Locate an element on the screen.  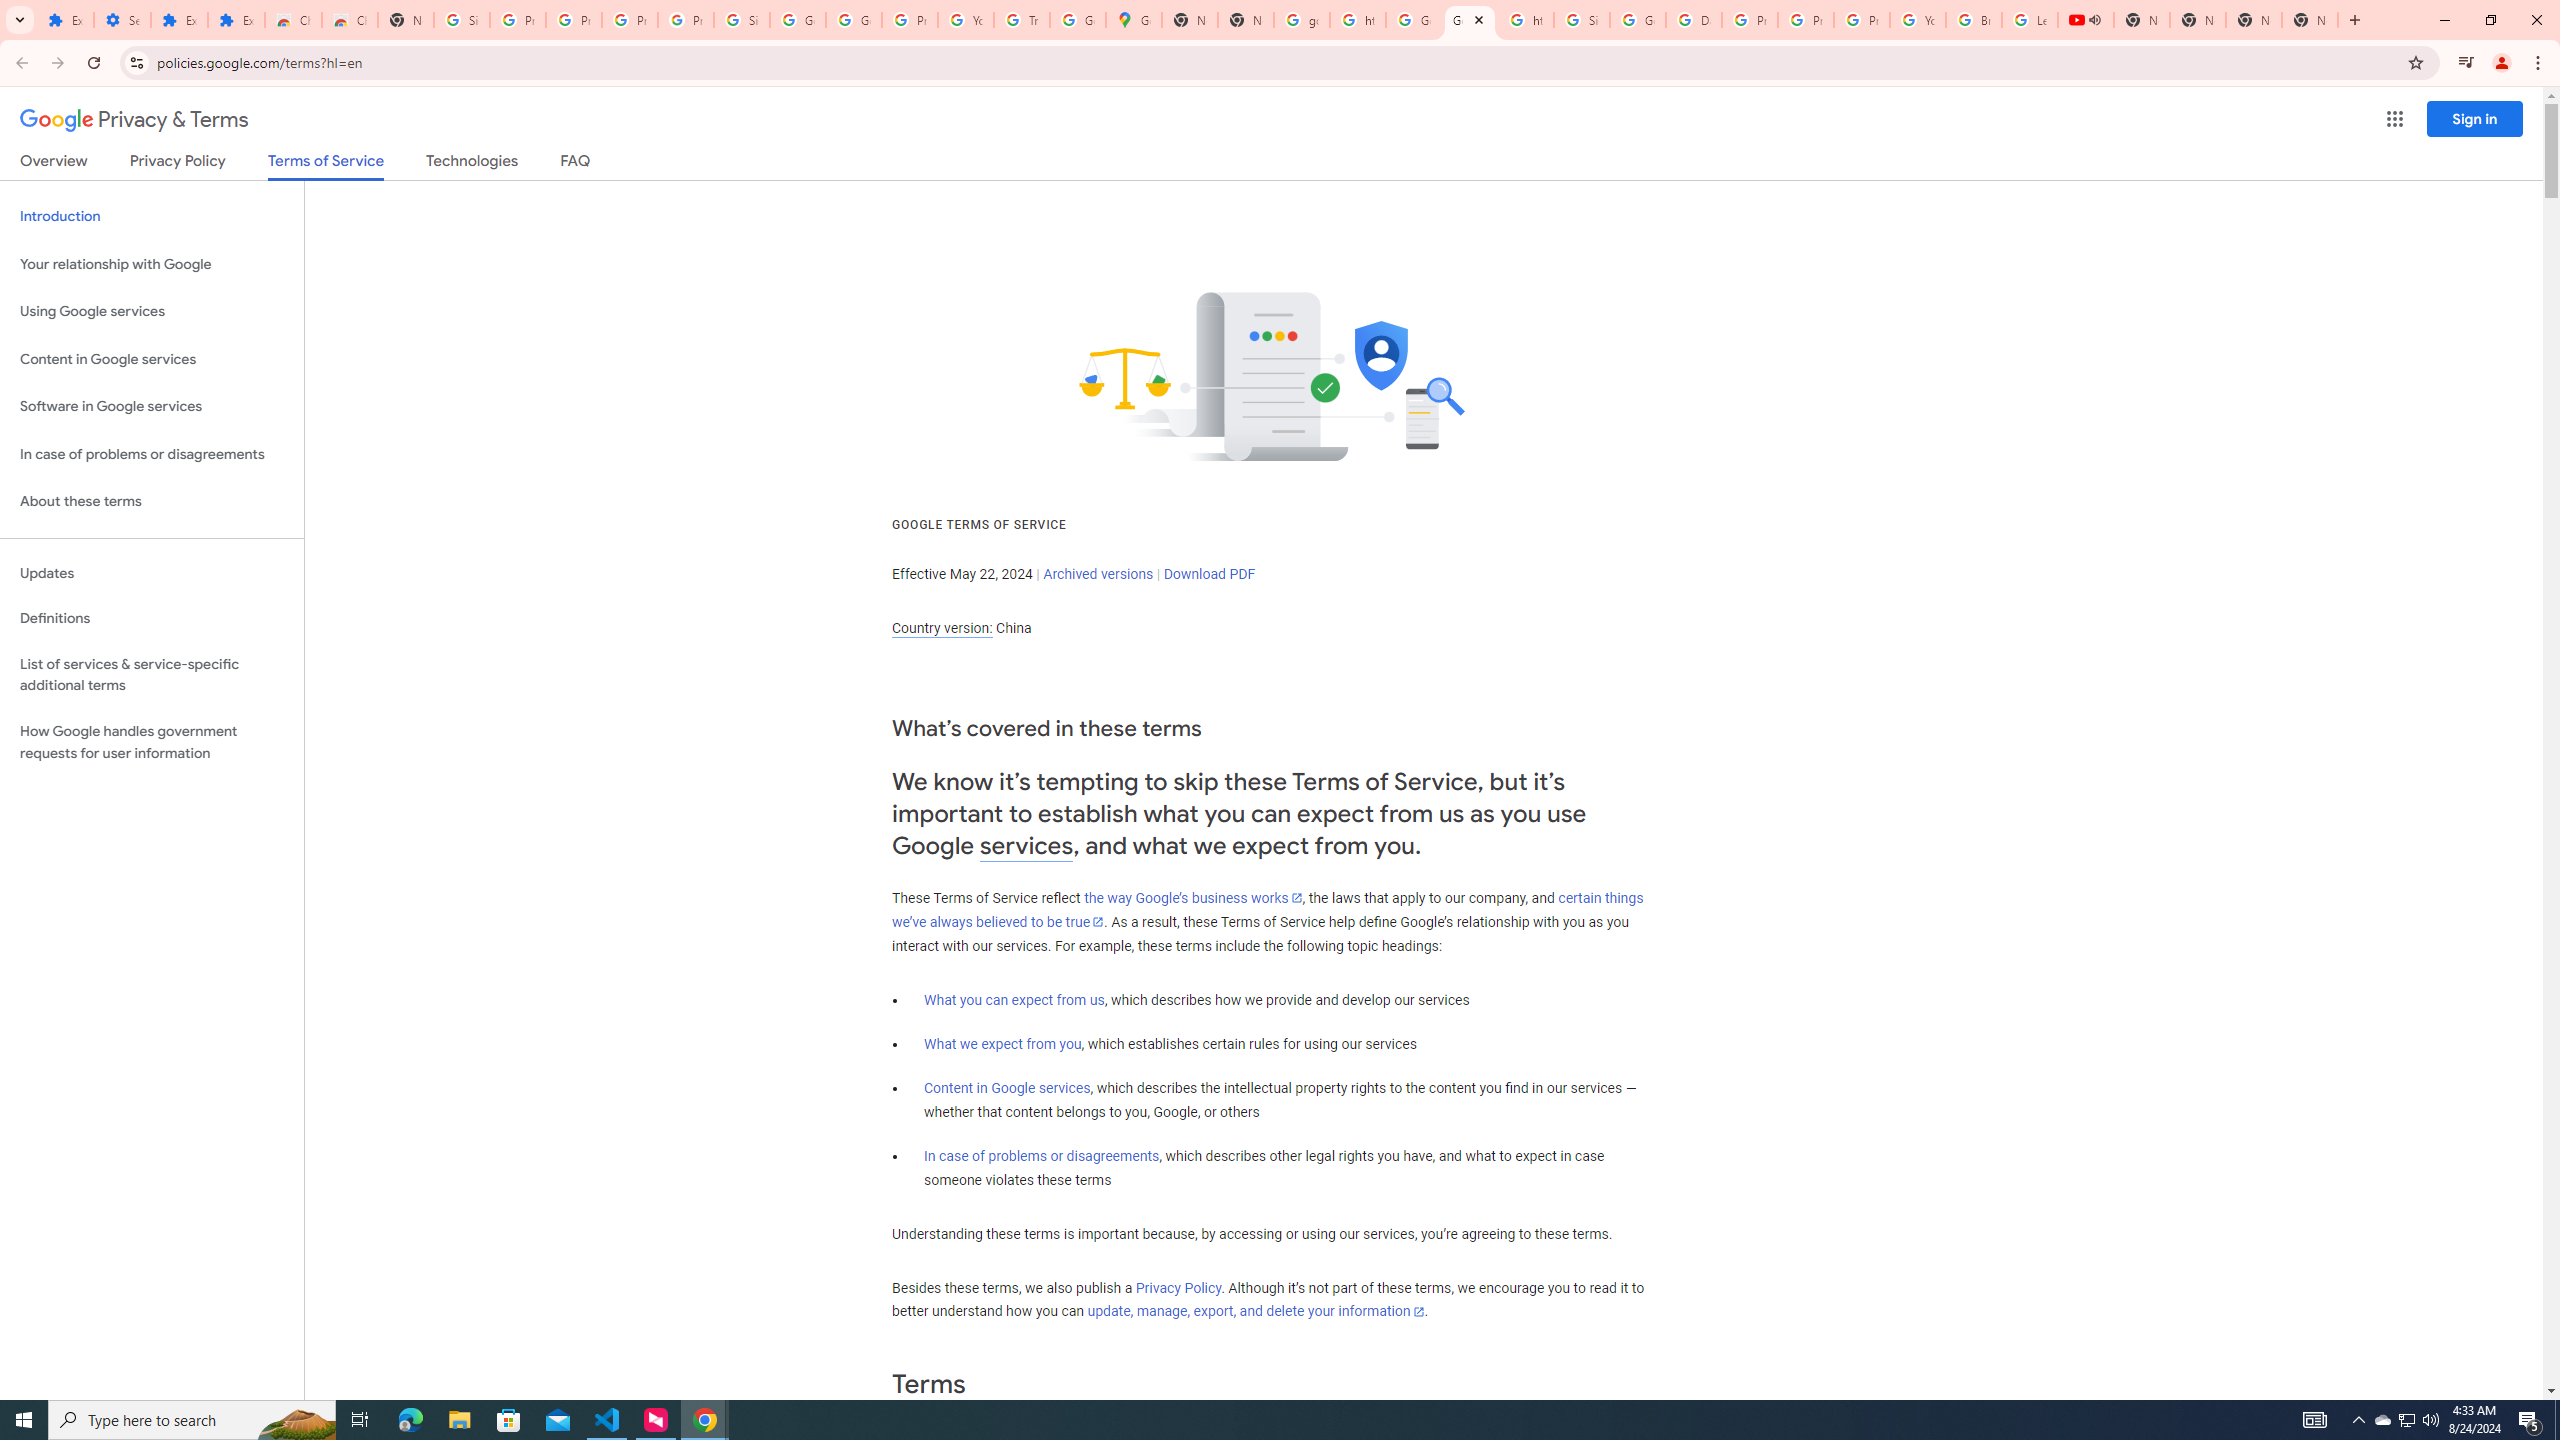
New Tab is located at coordinates (2310, 20).